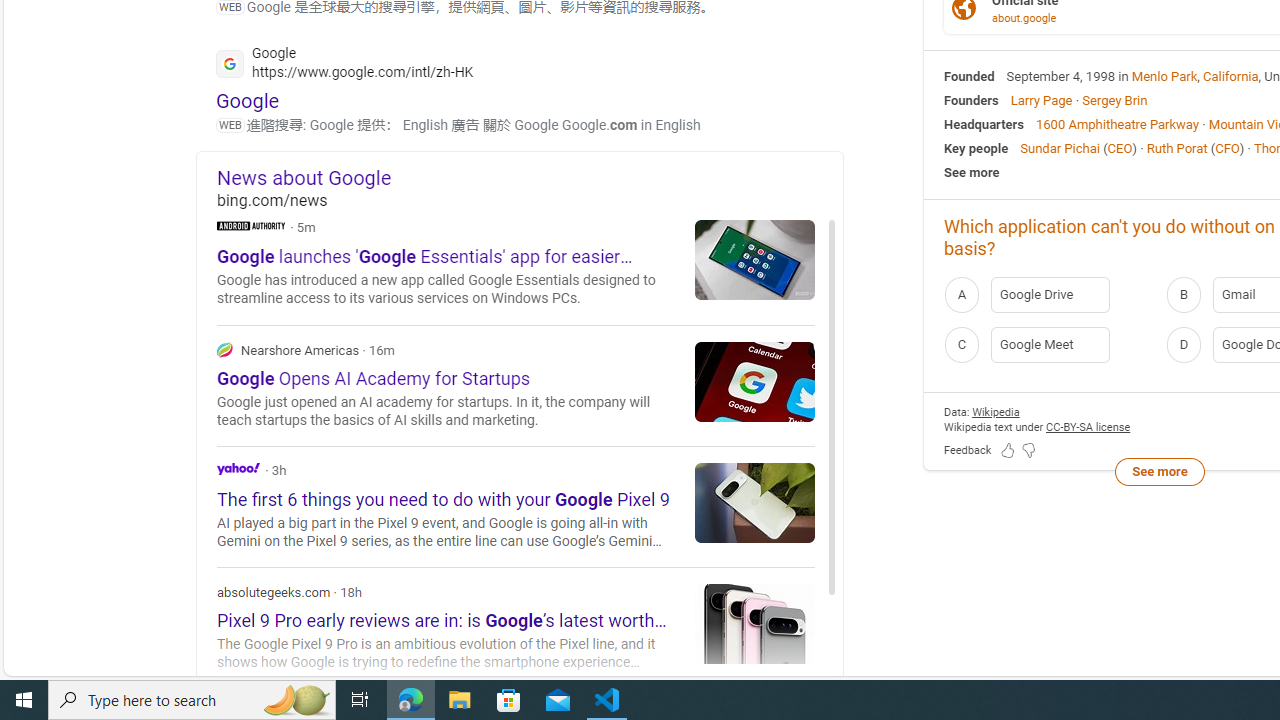 The width and height of the screenshot is (1280, 720). I want to click on Google, so click(248, 100).